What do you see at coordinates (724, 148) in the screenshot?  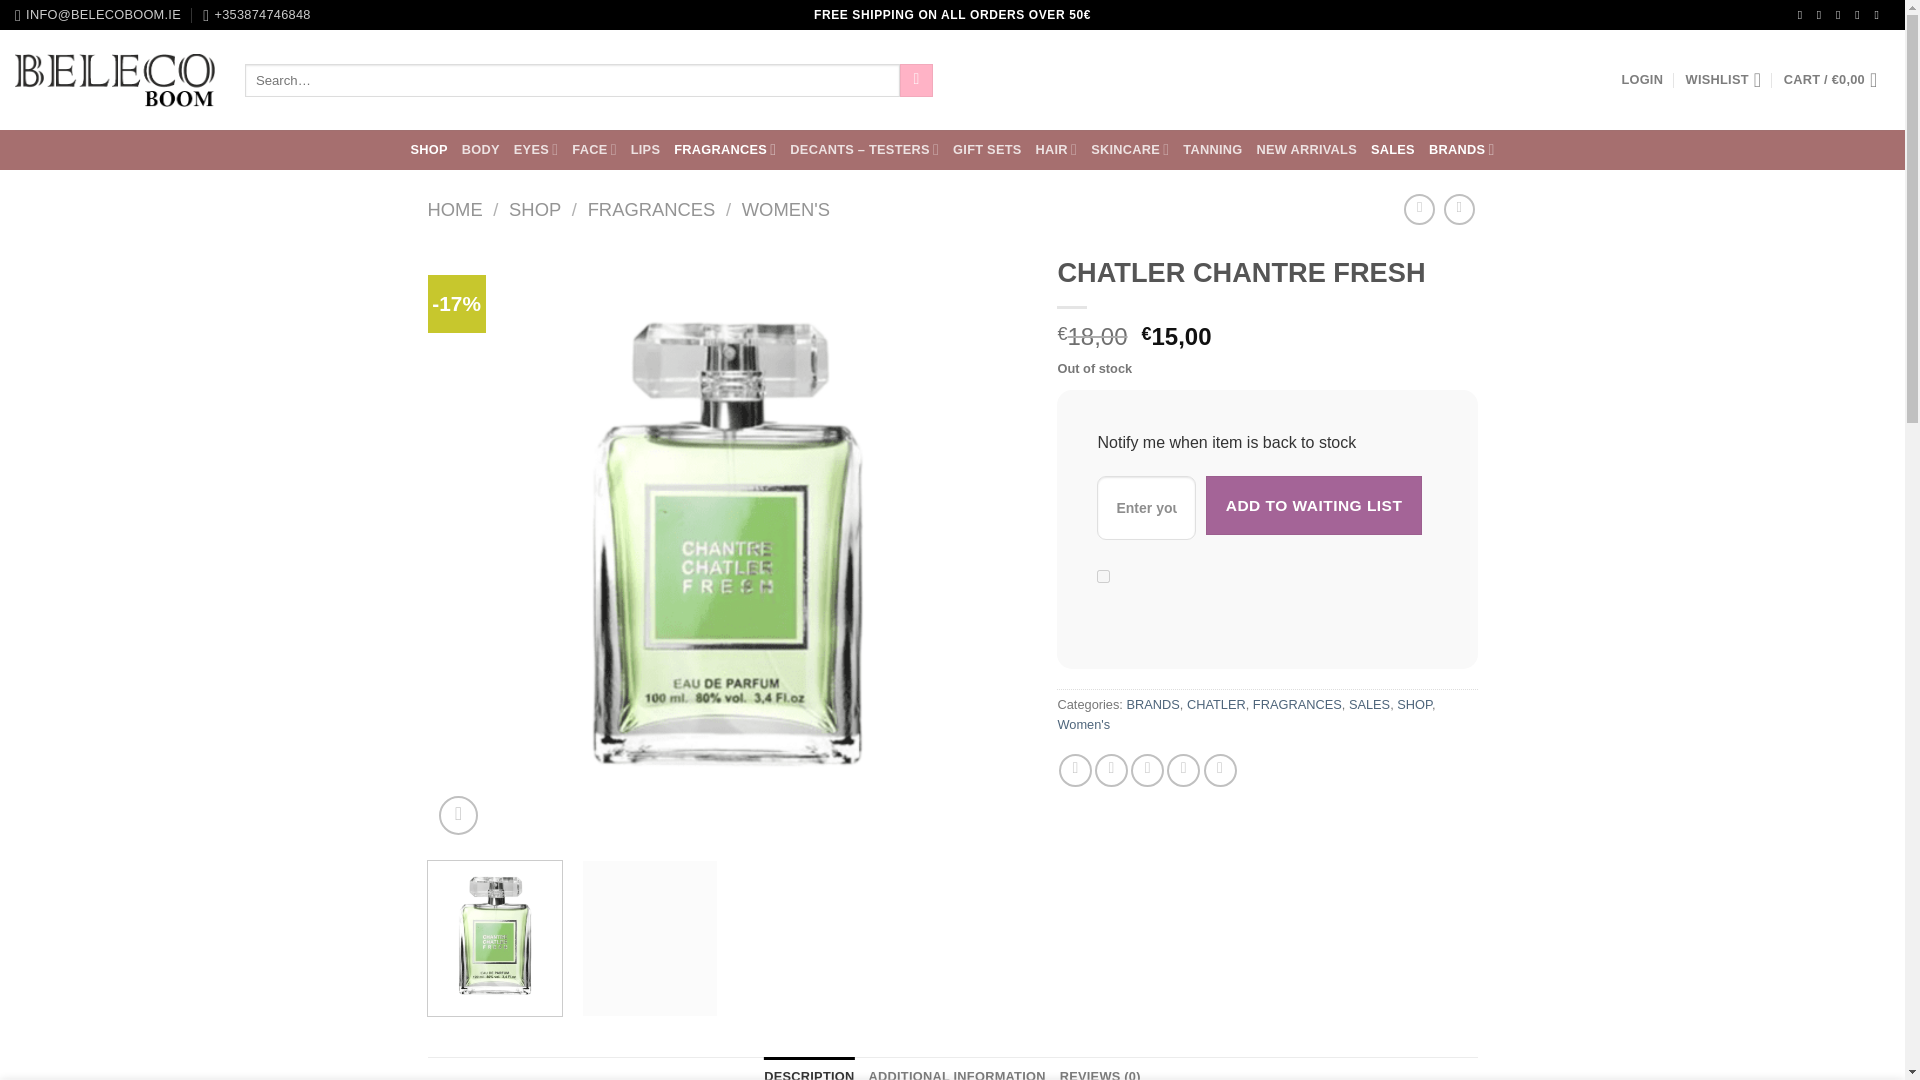 I see `FRAGRANCES` at bounding box center [724, 148].